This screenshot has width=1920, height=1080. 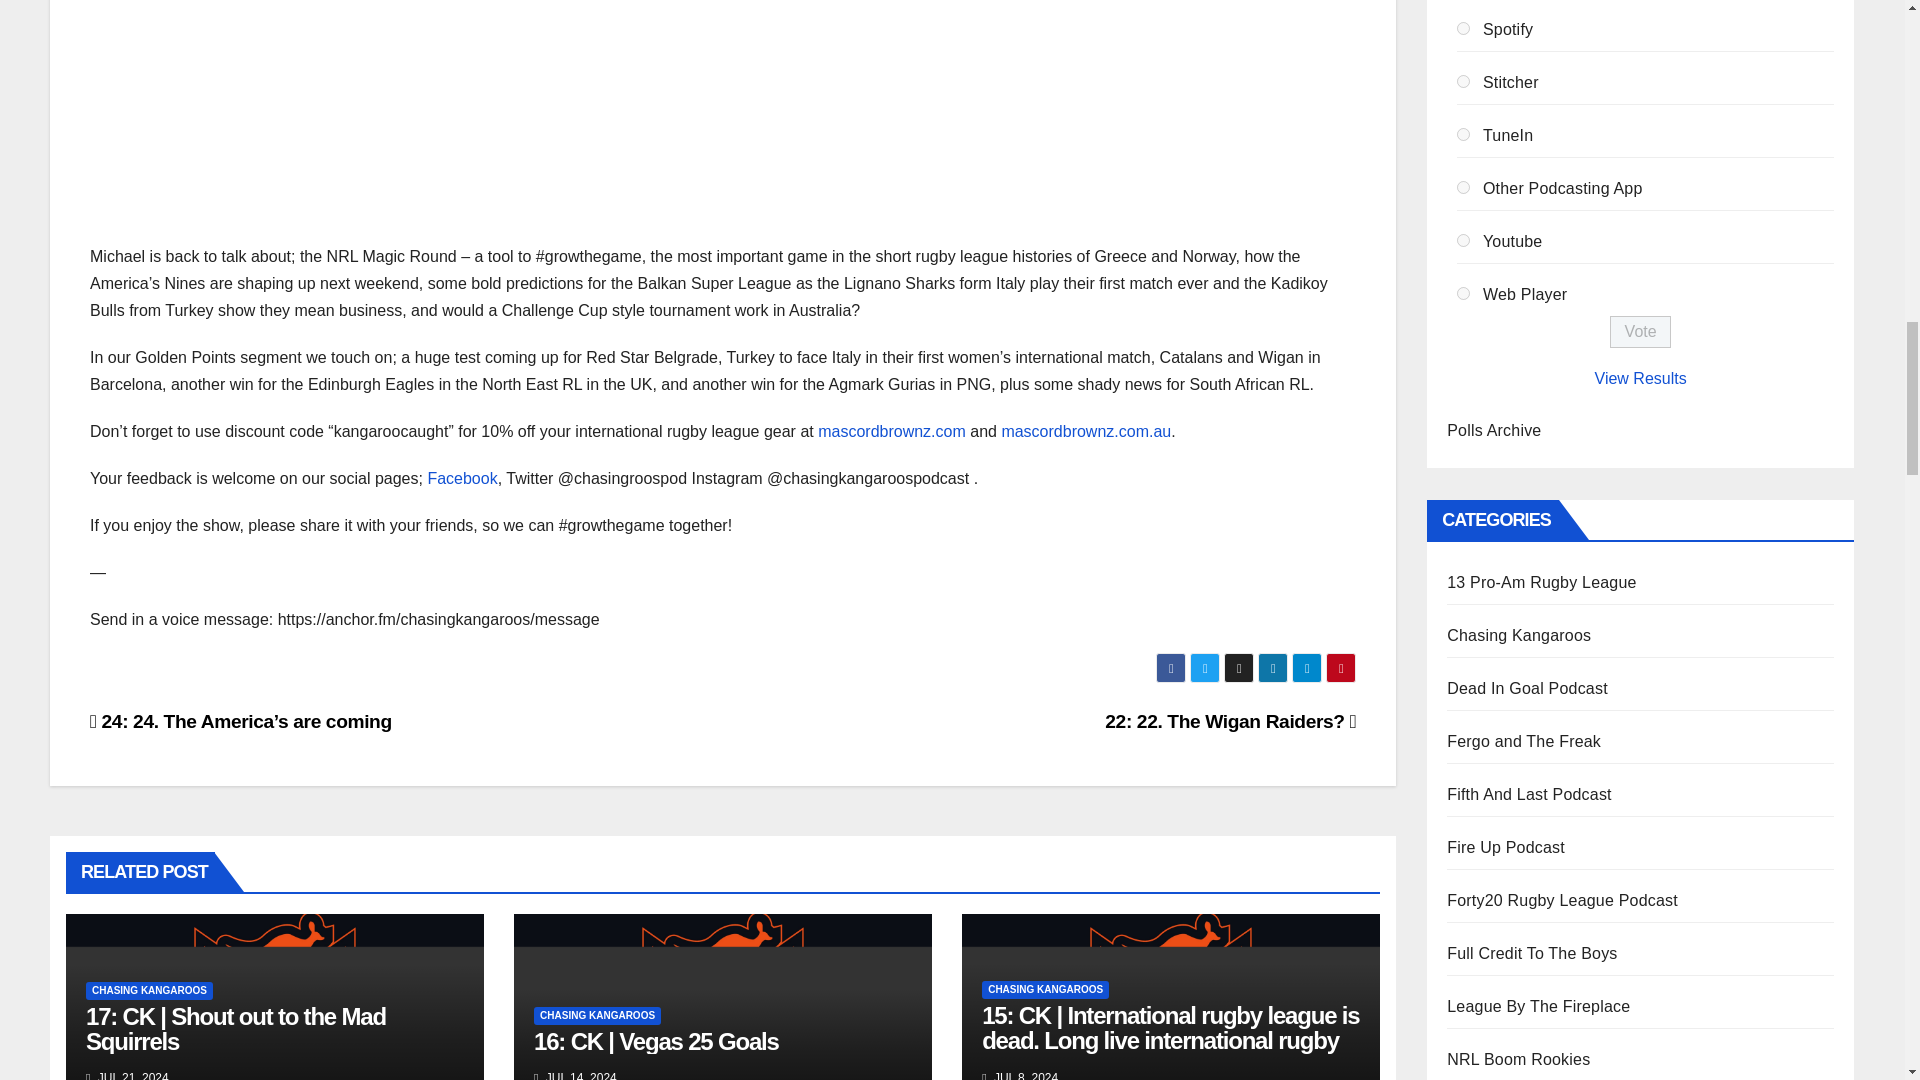 I want to click on CHASING KANGAROOS, so click(x=150, y=990).